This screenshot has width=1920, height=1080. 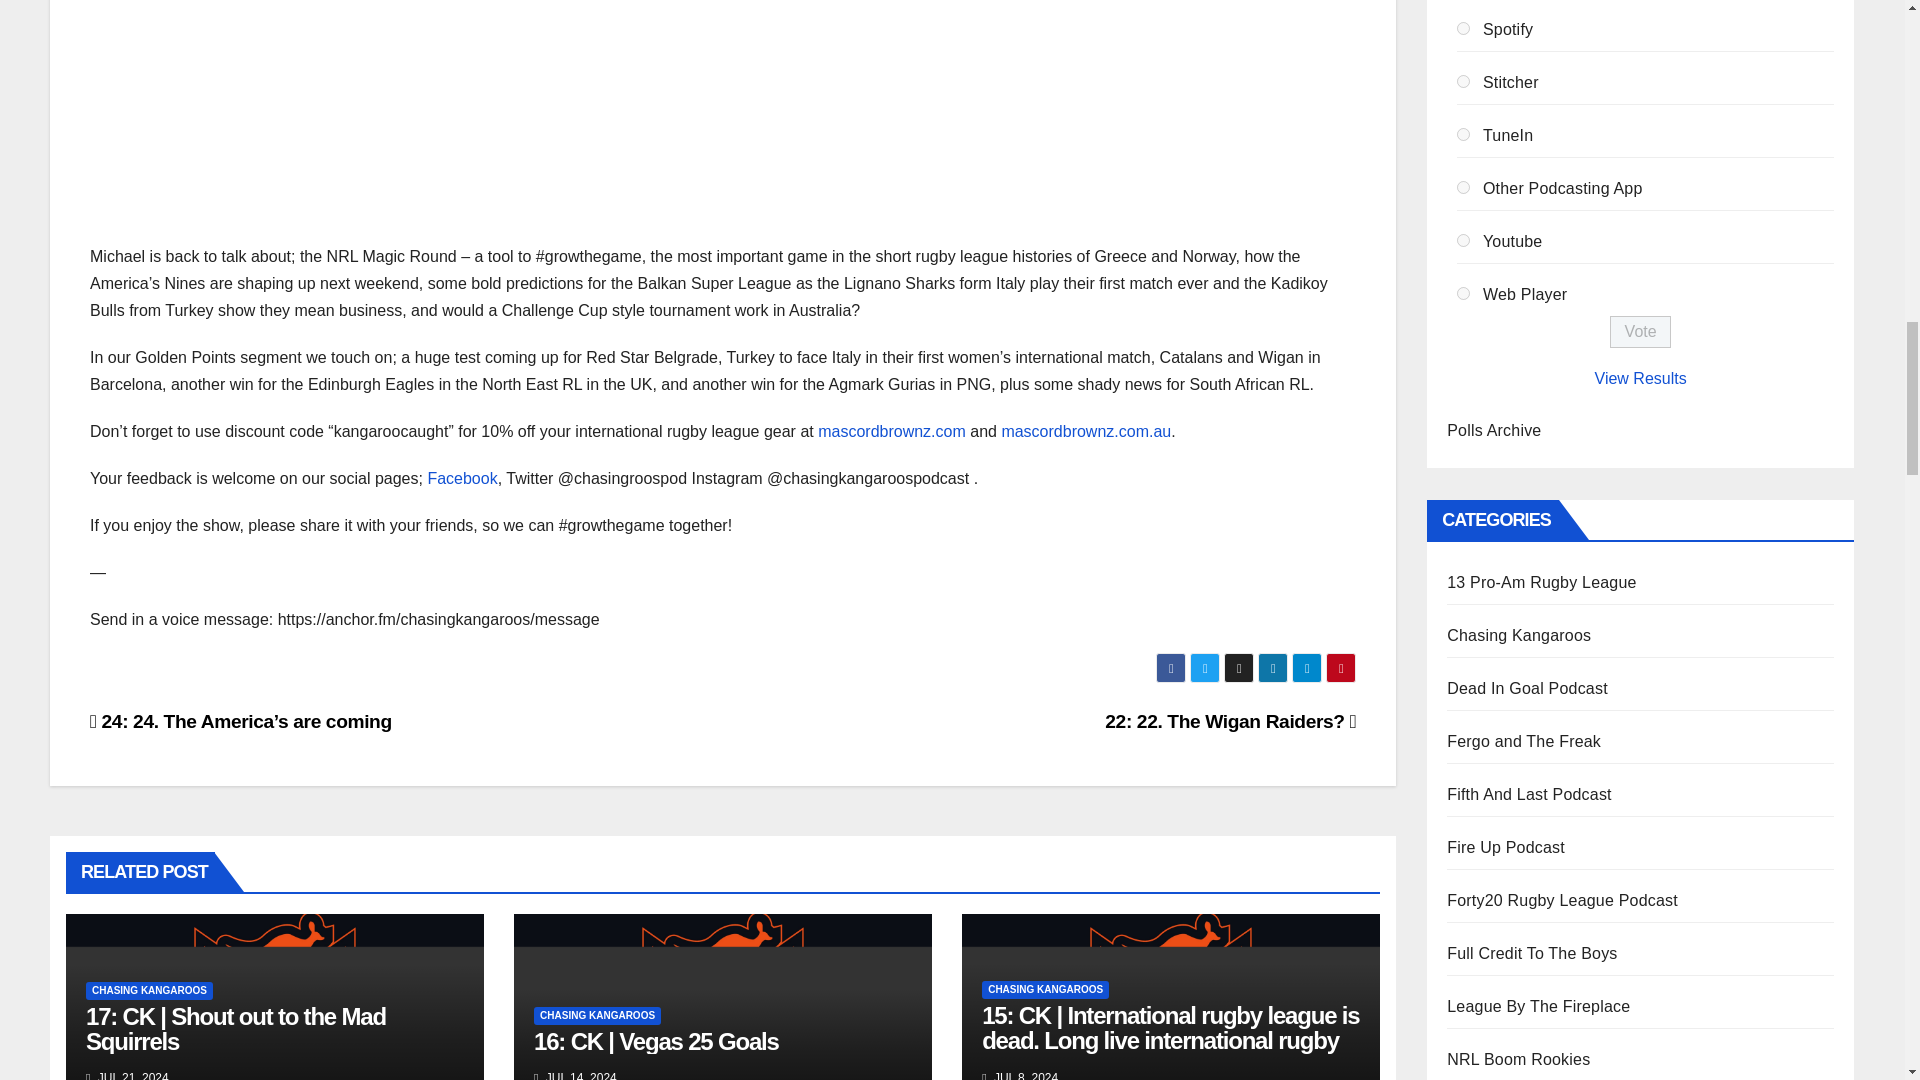 I want to click on CHASING KANGAROOS, so click(x=150, y=990).